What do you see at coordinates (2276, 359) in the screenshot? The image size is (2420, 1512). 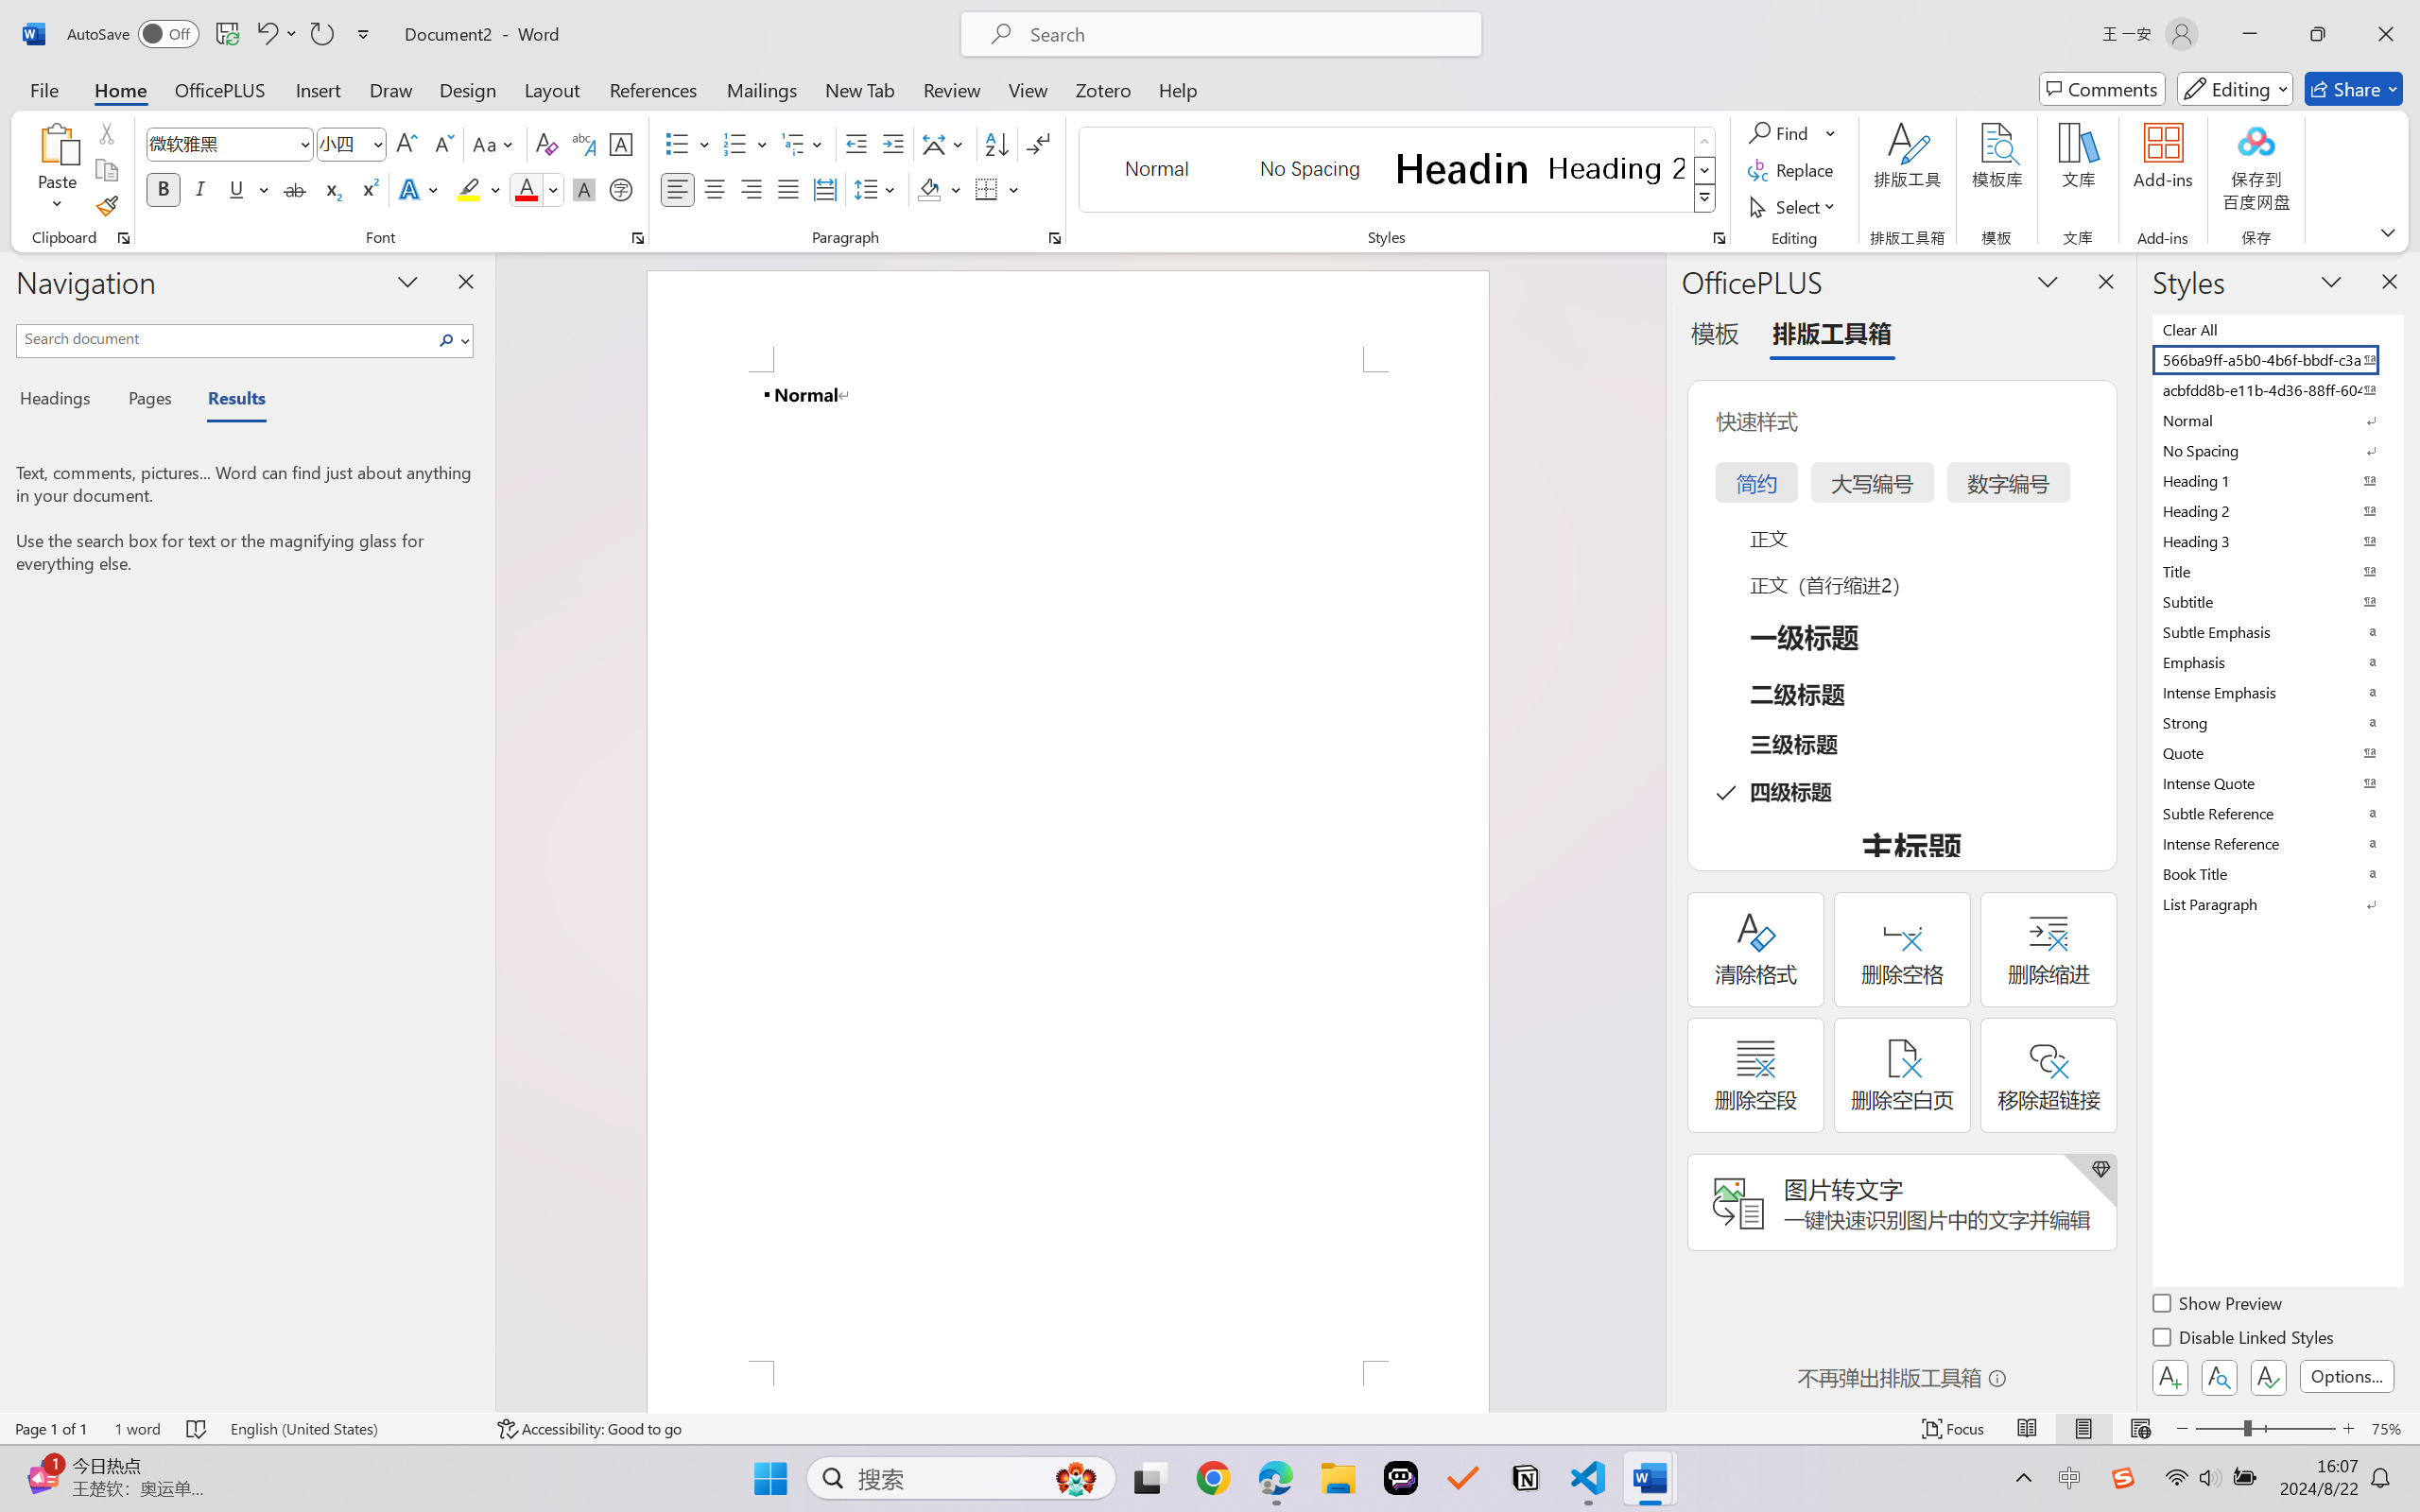 I see `566ba9ff-a5b0-4b6f-bbdf-c3ab41993fc2` at bounding box center [2276, 359].